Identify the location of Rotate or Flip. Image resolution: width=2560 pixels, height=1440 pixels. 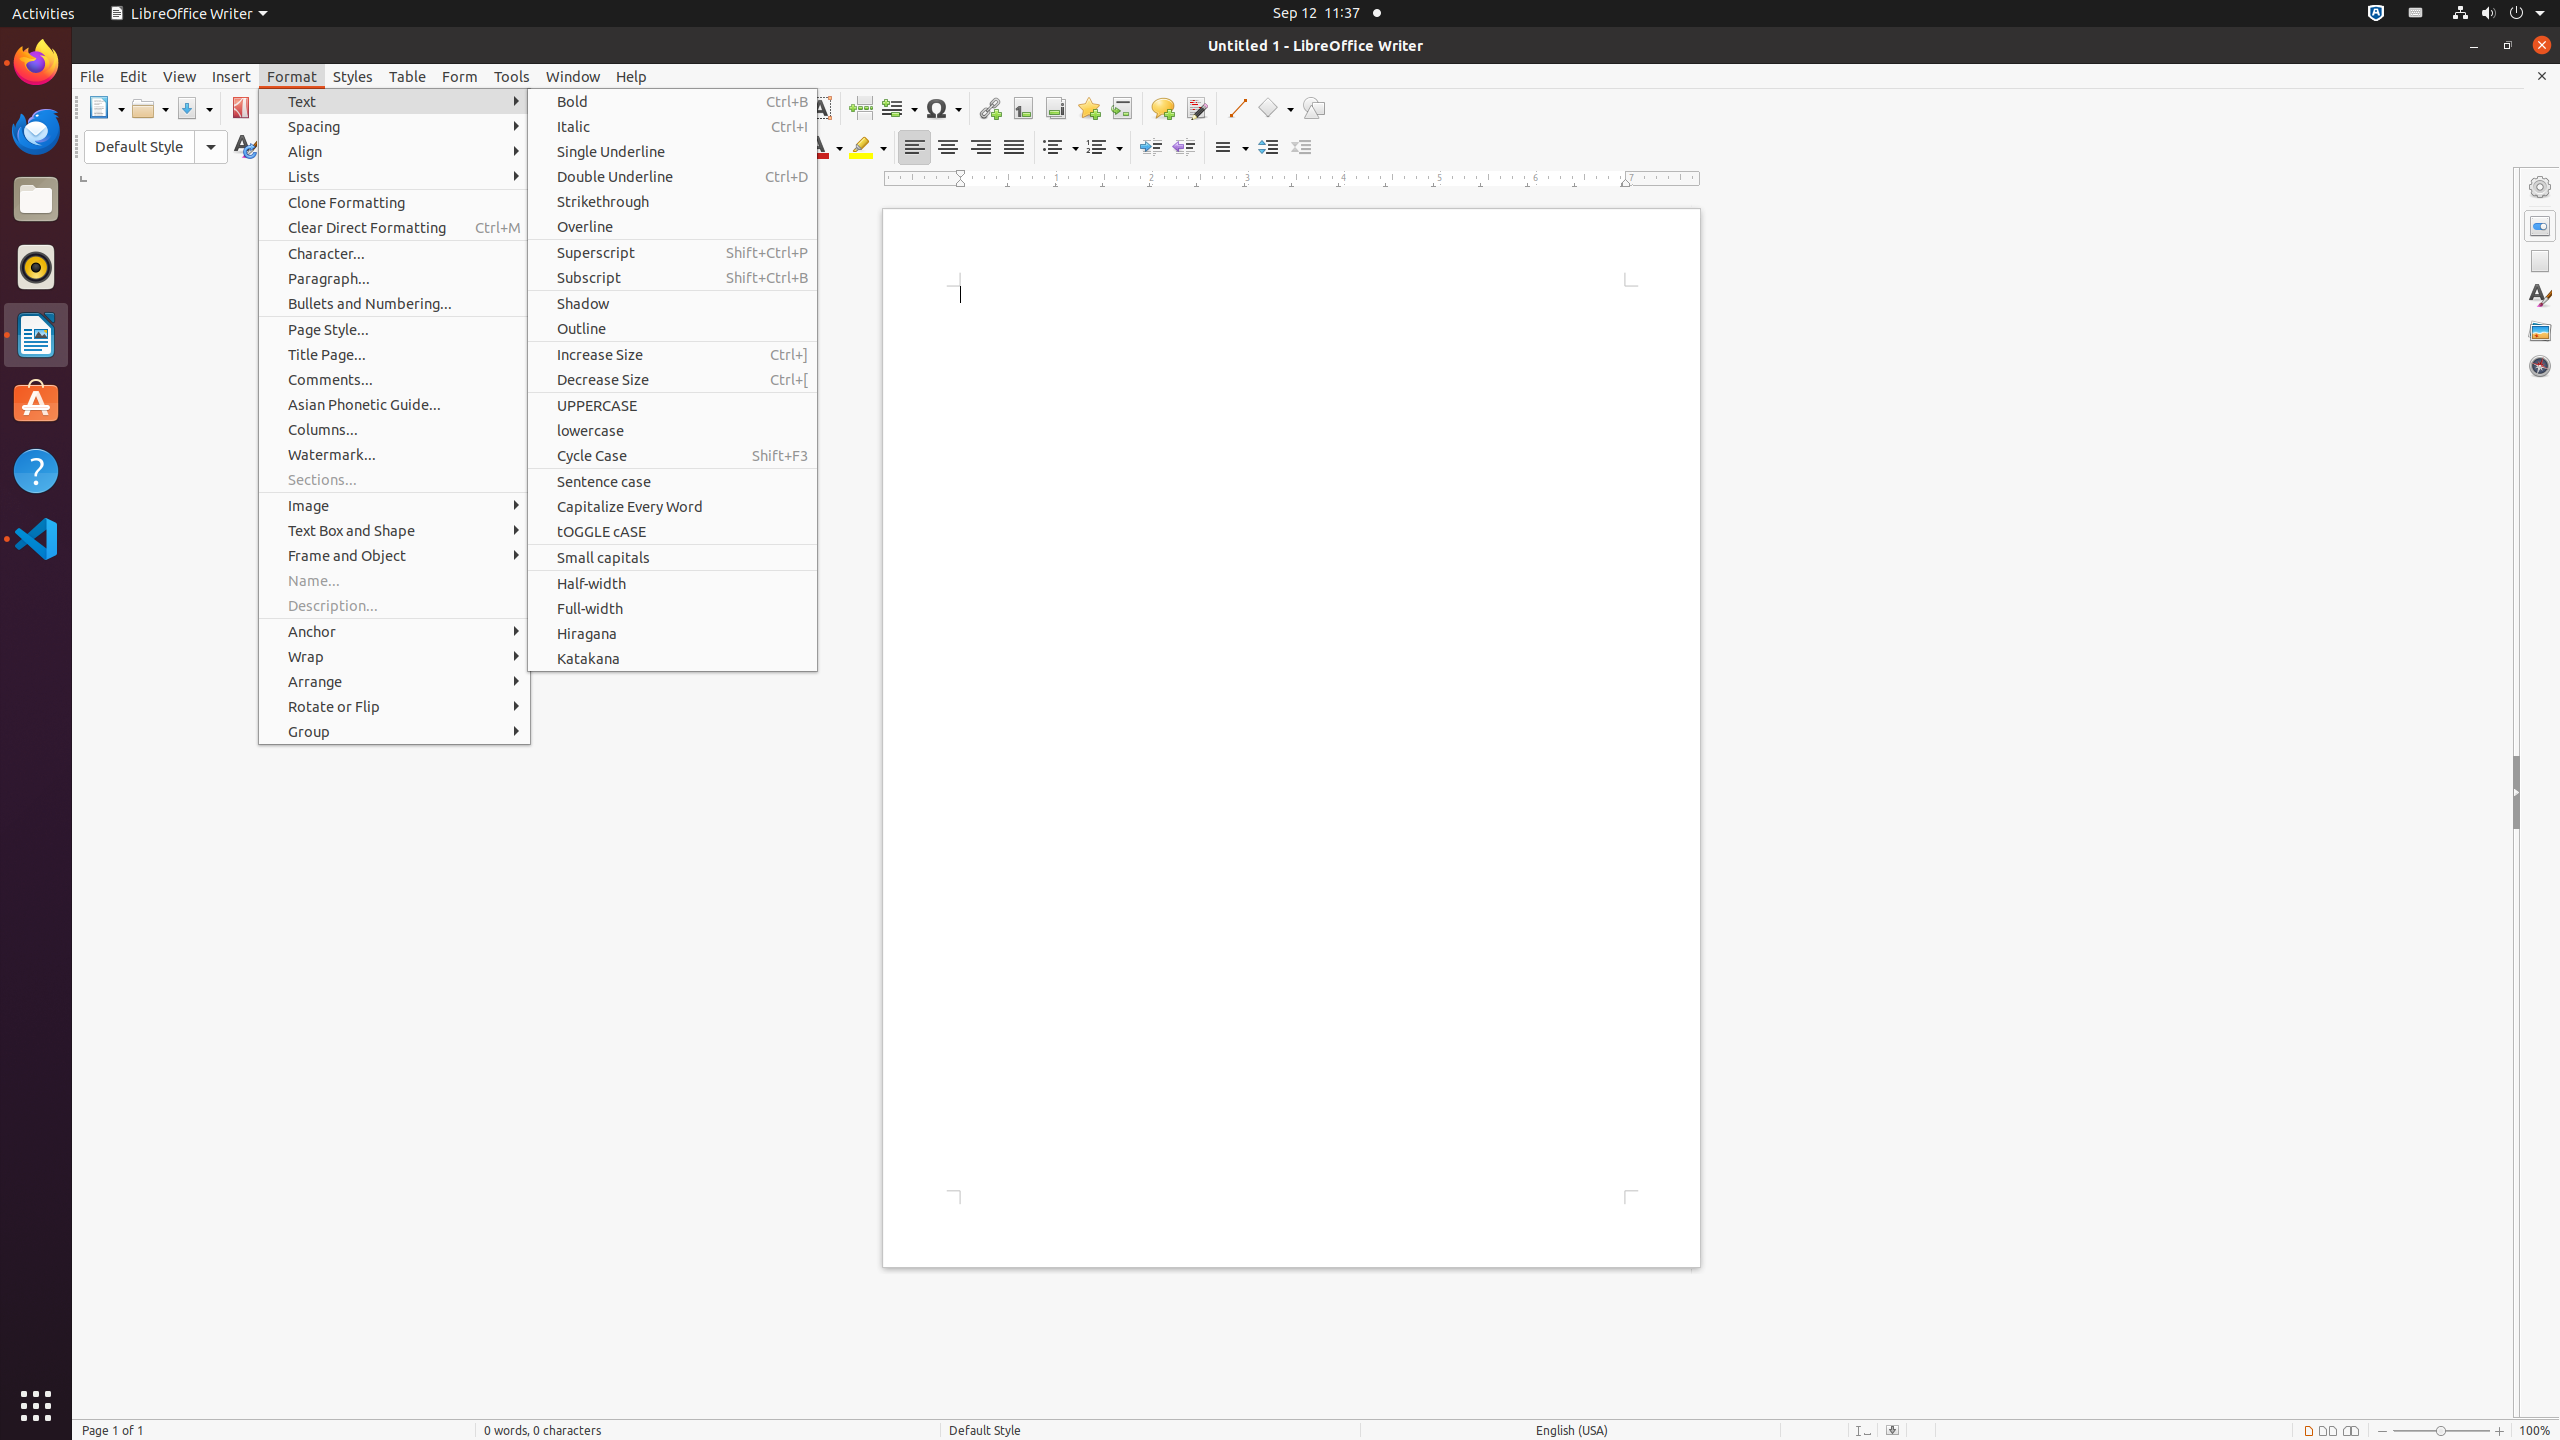
(394, 706).